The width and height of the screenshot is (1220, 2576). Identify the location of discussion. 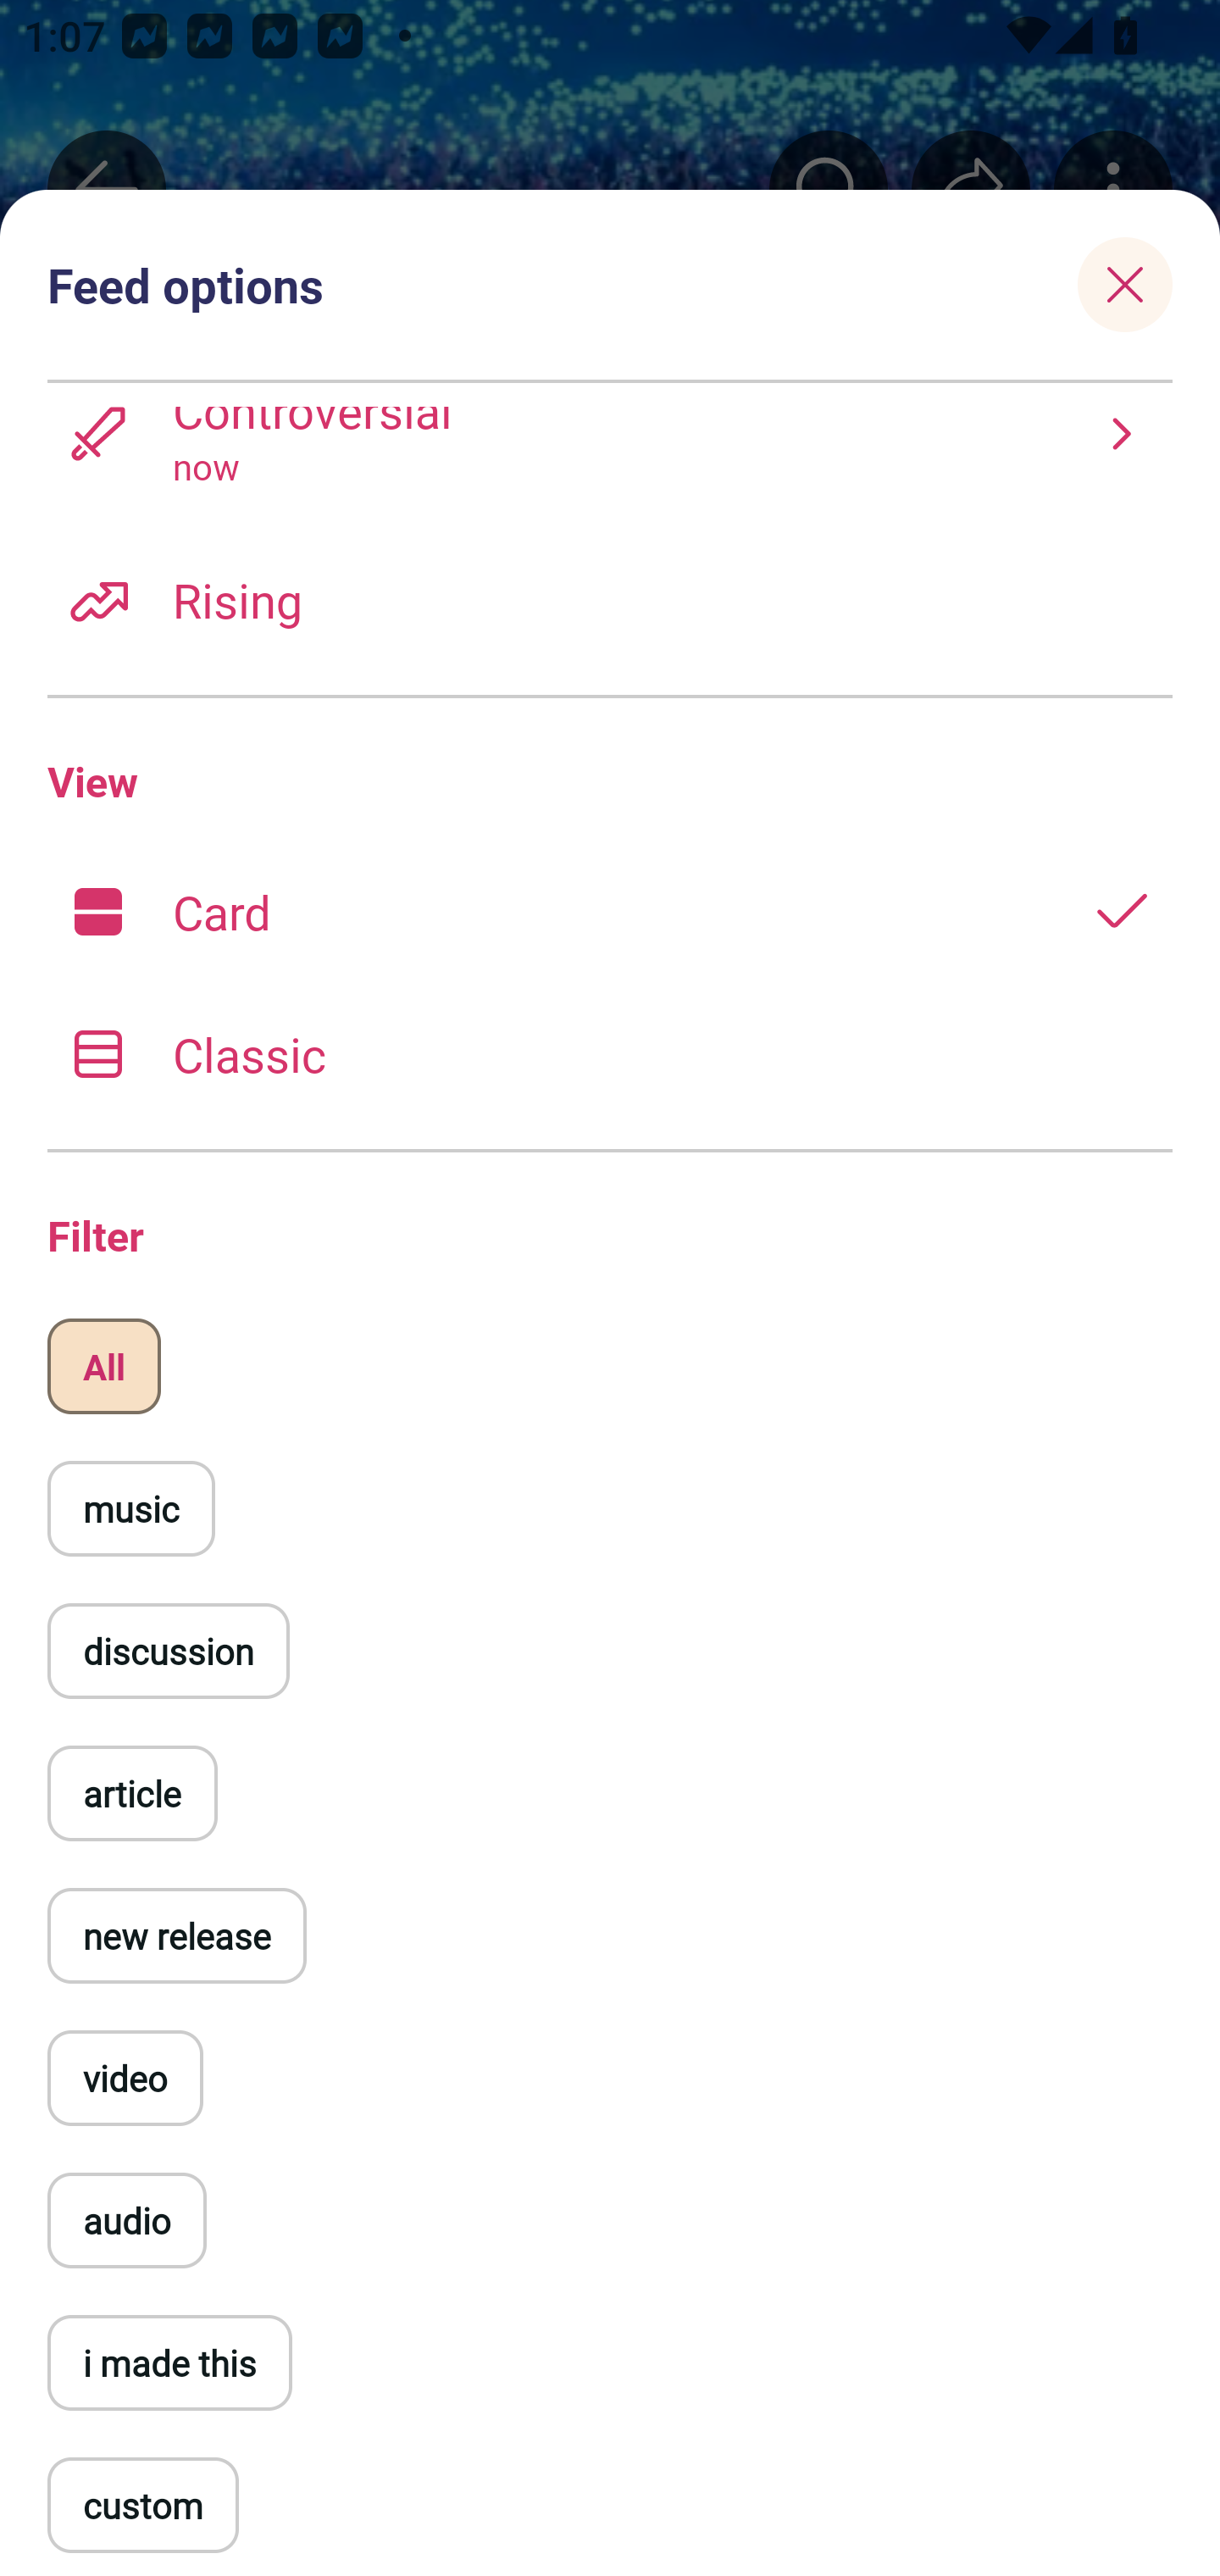
(158, 1769).